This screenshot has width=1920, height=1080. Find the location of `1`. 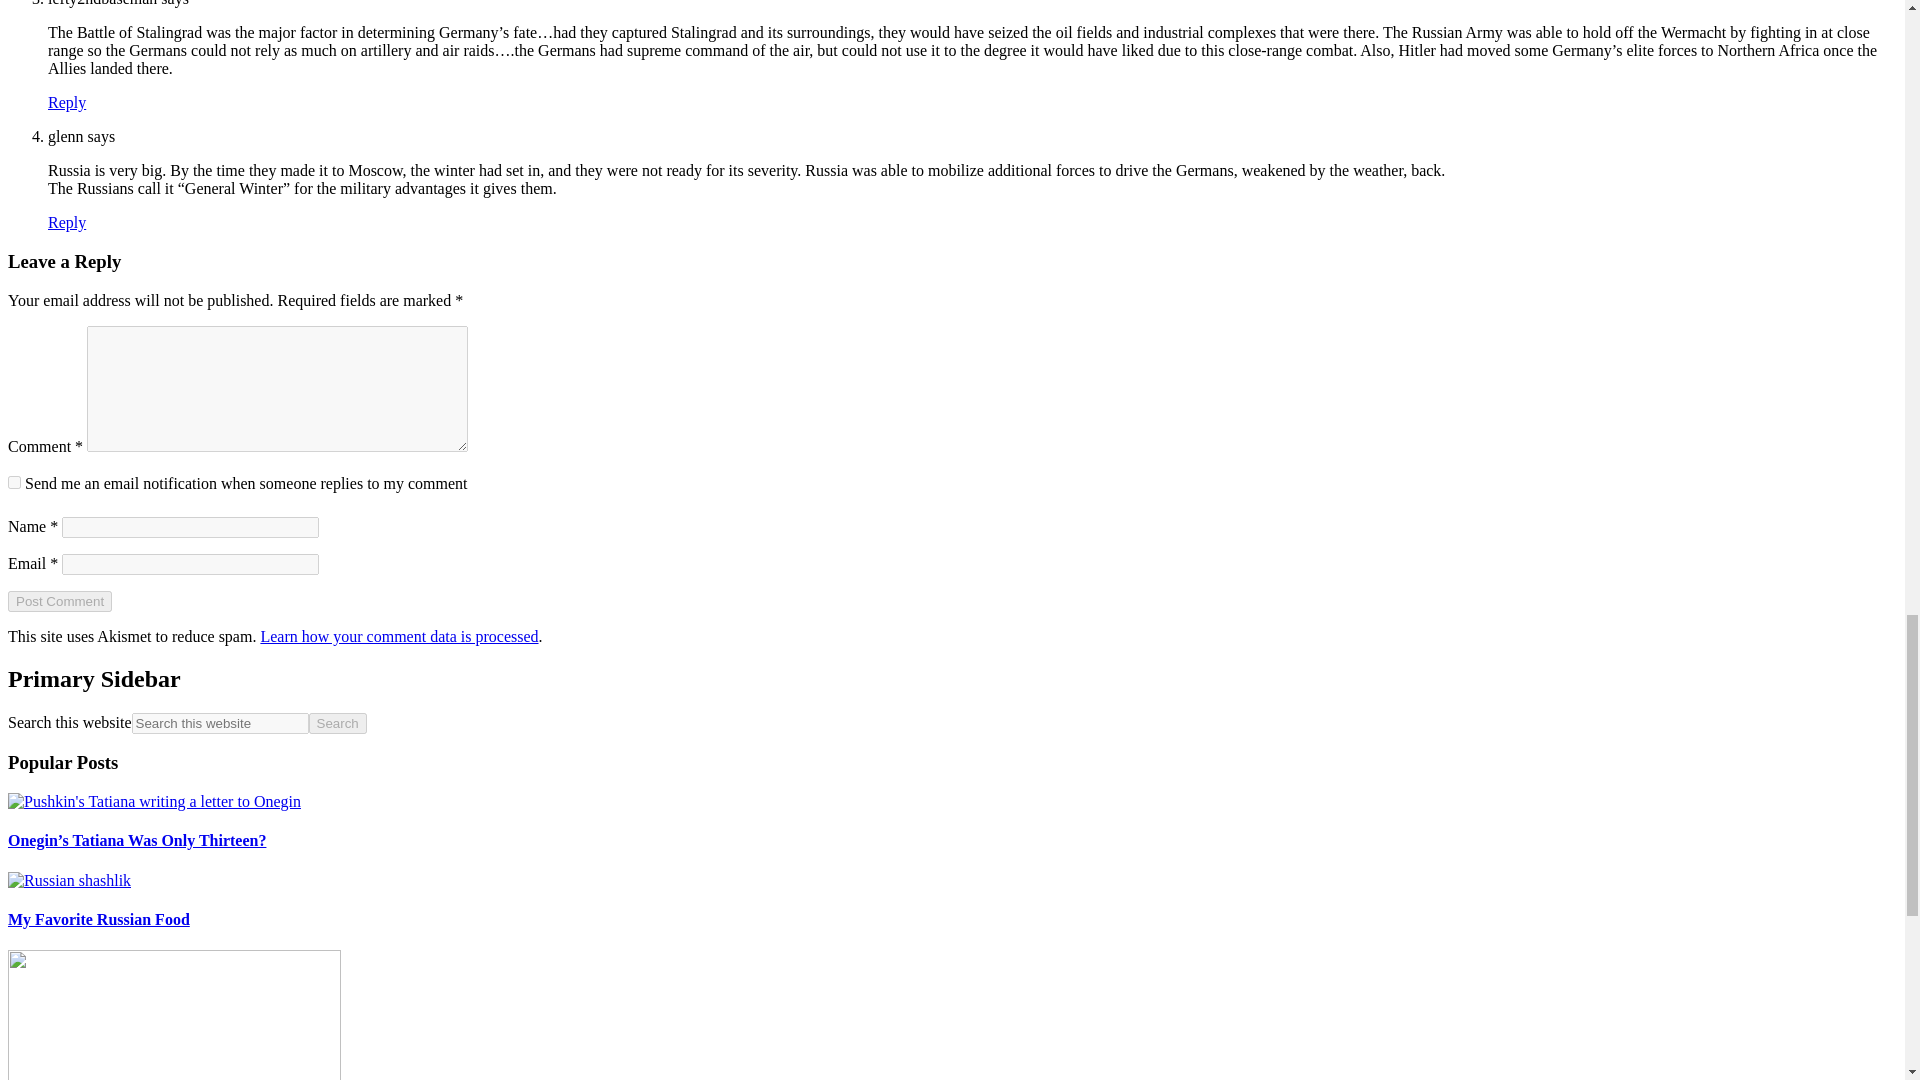

1 is located at coordinates (14, 482).